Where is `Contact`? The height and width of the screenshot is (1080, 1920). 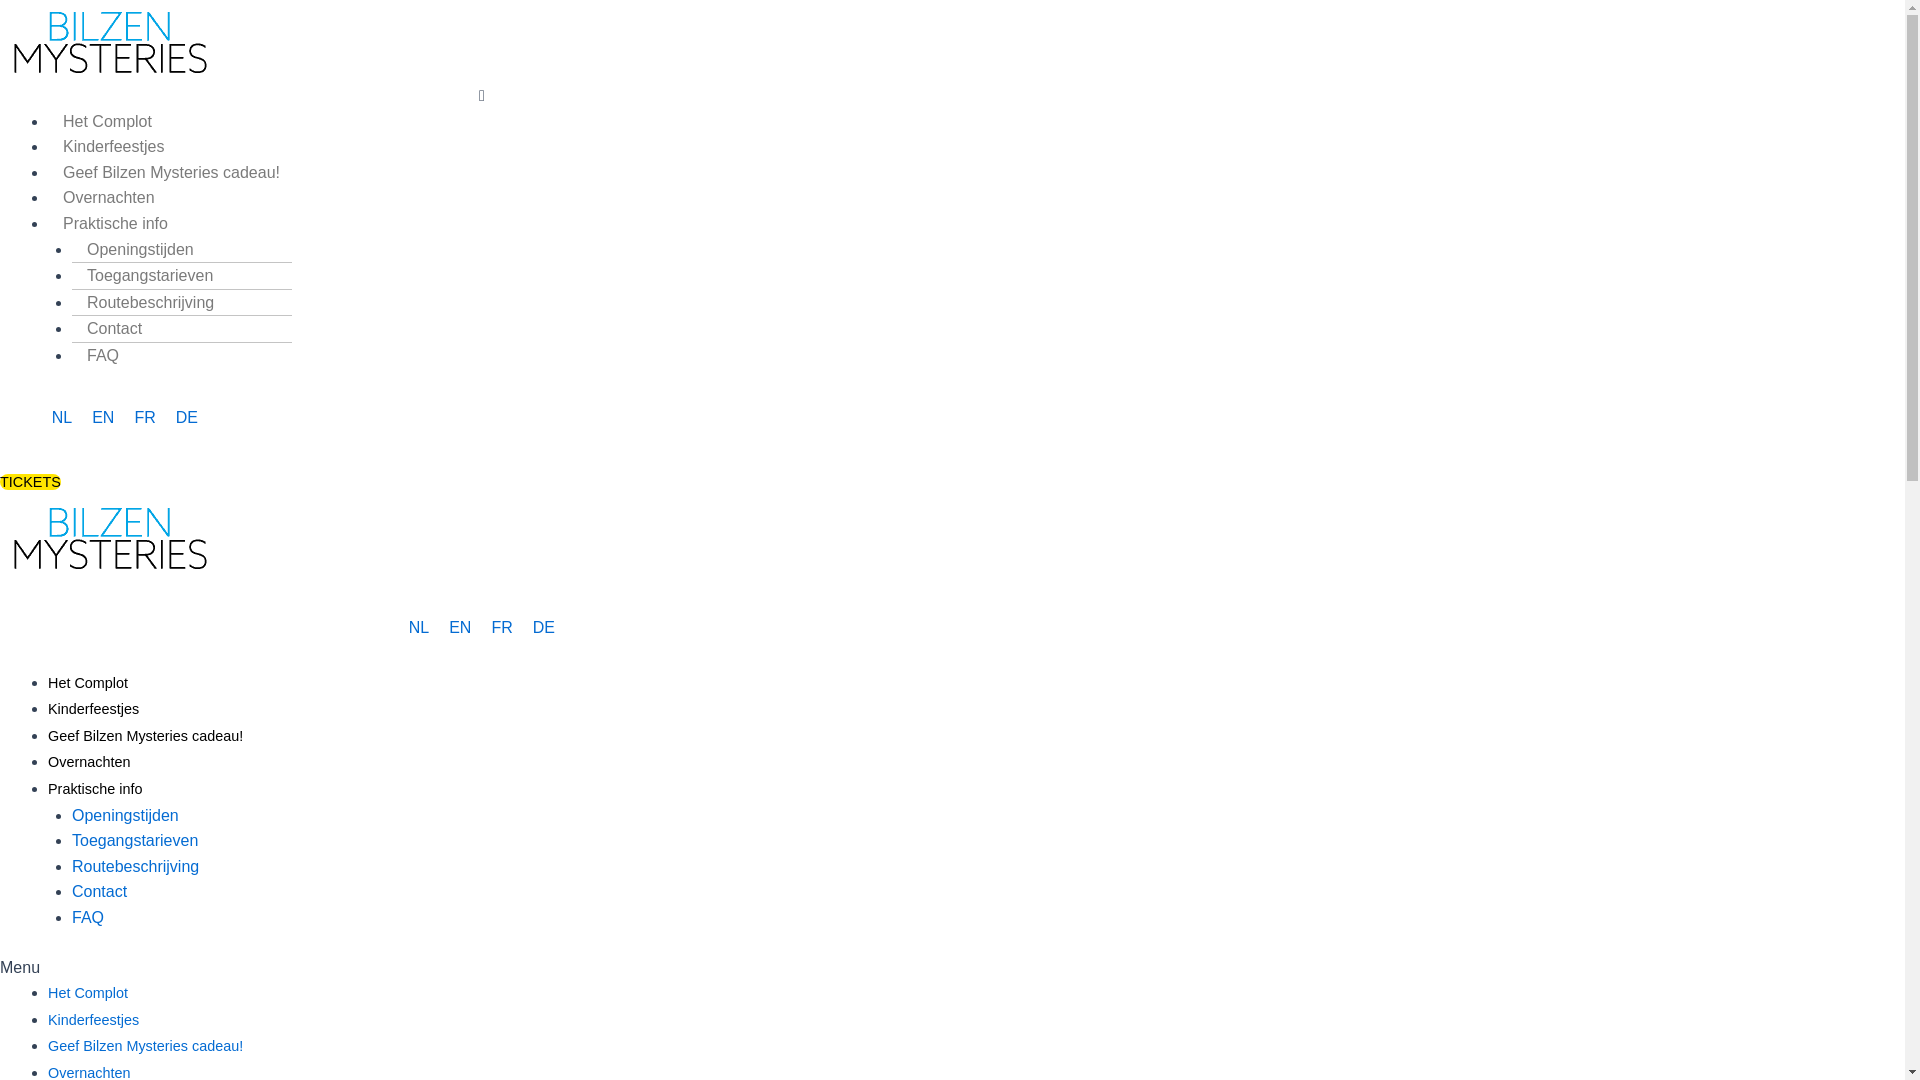
Contact is located at coordinates (114, 328).